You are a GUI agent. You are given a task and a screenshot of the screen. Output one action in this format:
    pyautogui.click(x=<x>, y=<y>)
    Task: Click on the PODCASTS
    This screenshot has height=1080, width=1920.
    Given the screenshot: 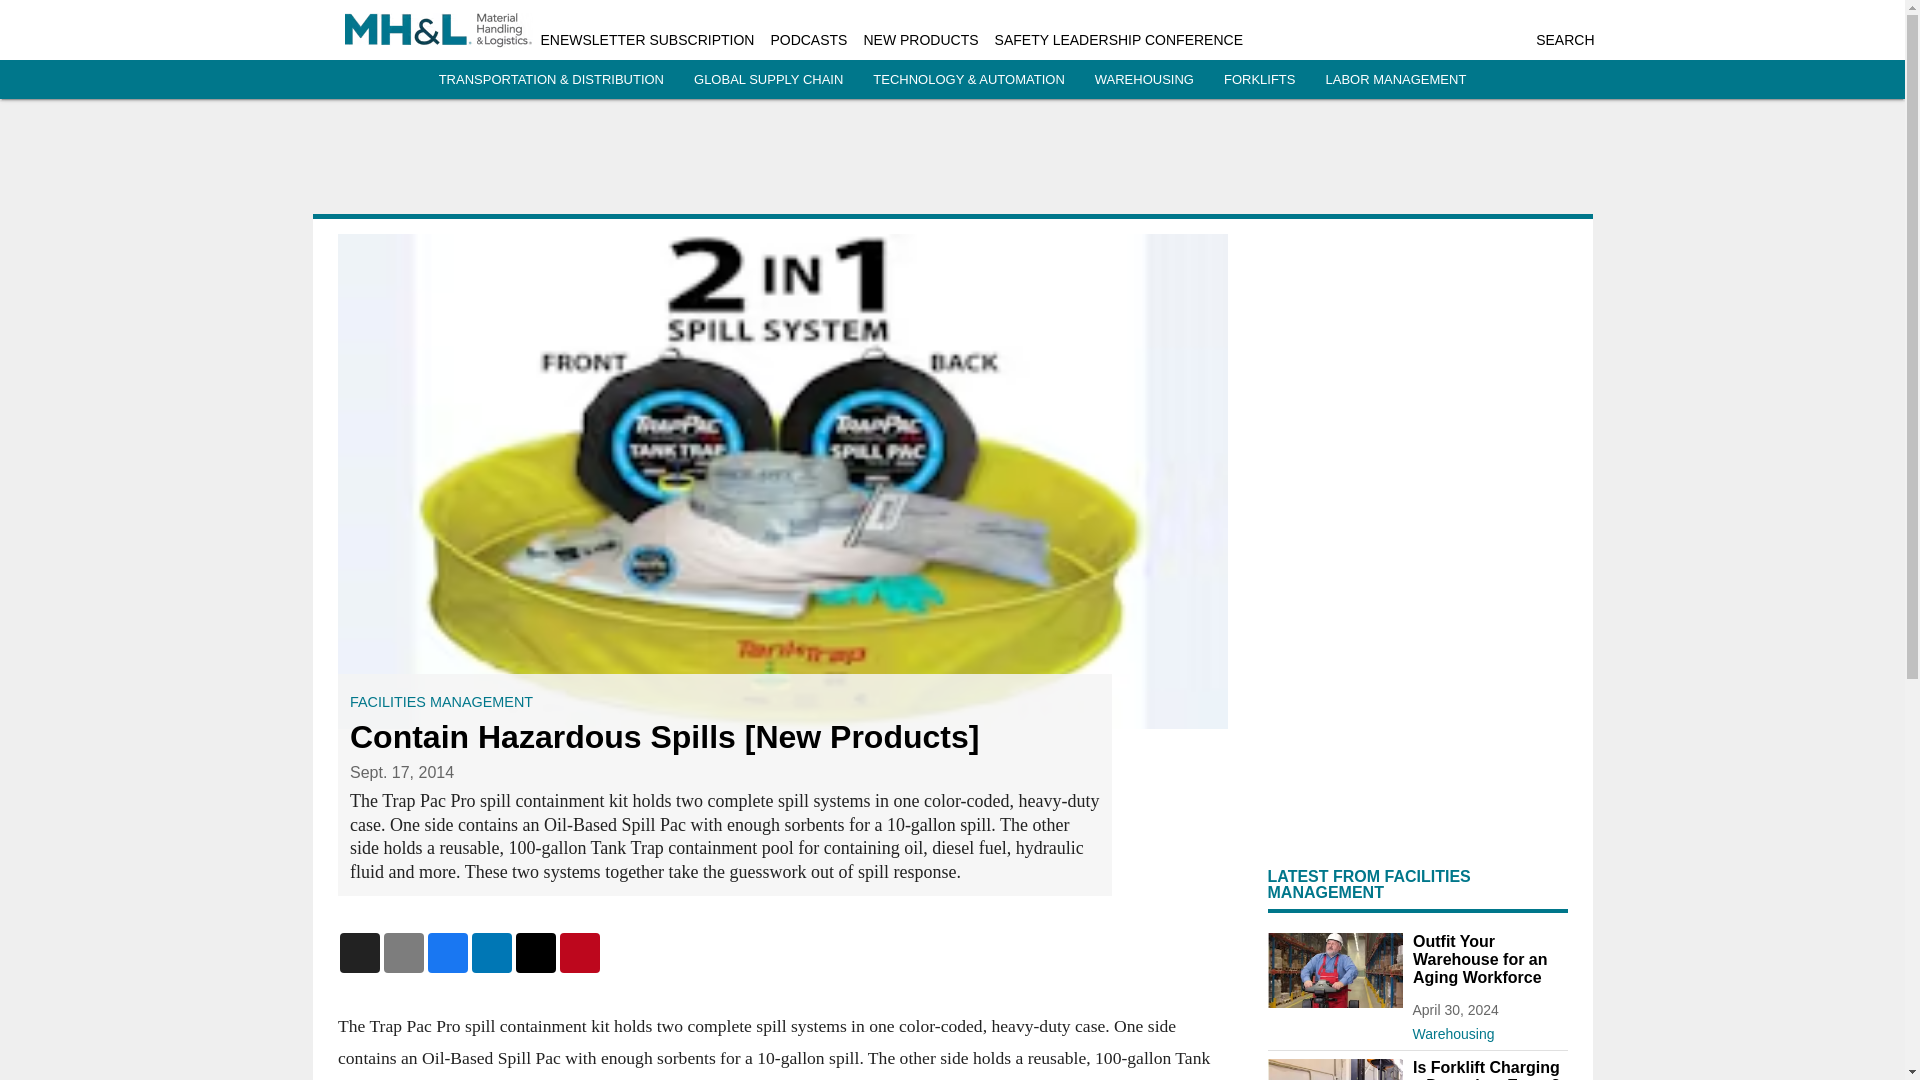 What is the action you would take?
    pyautogui.click(x=808, y=40)
    